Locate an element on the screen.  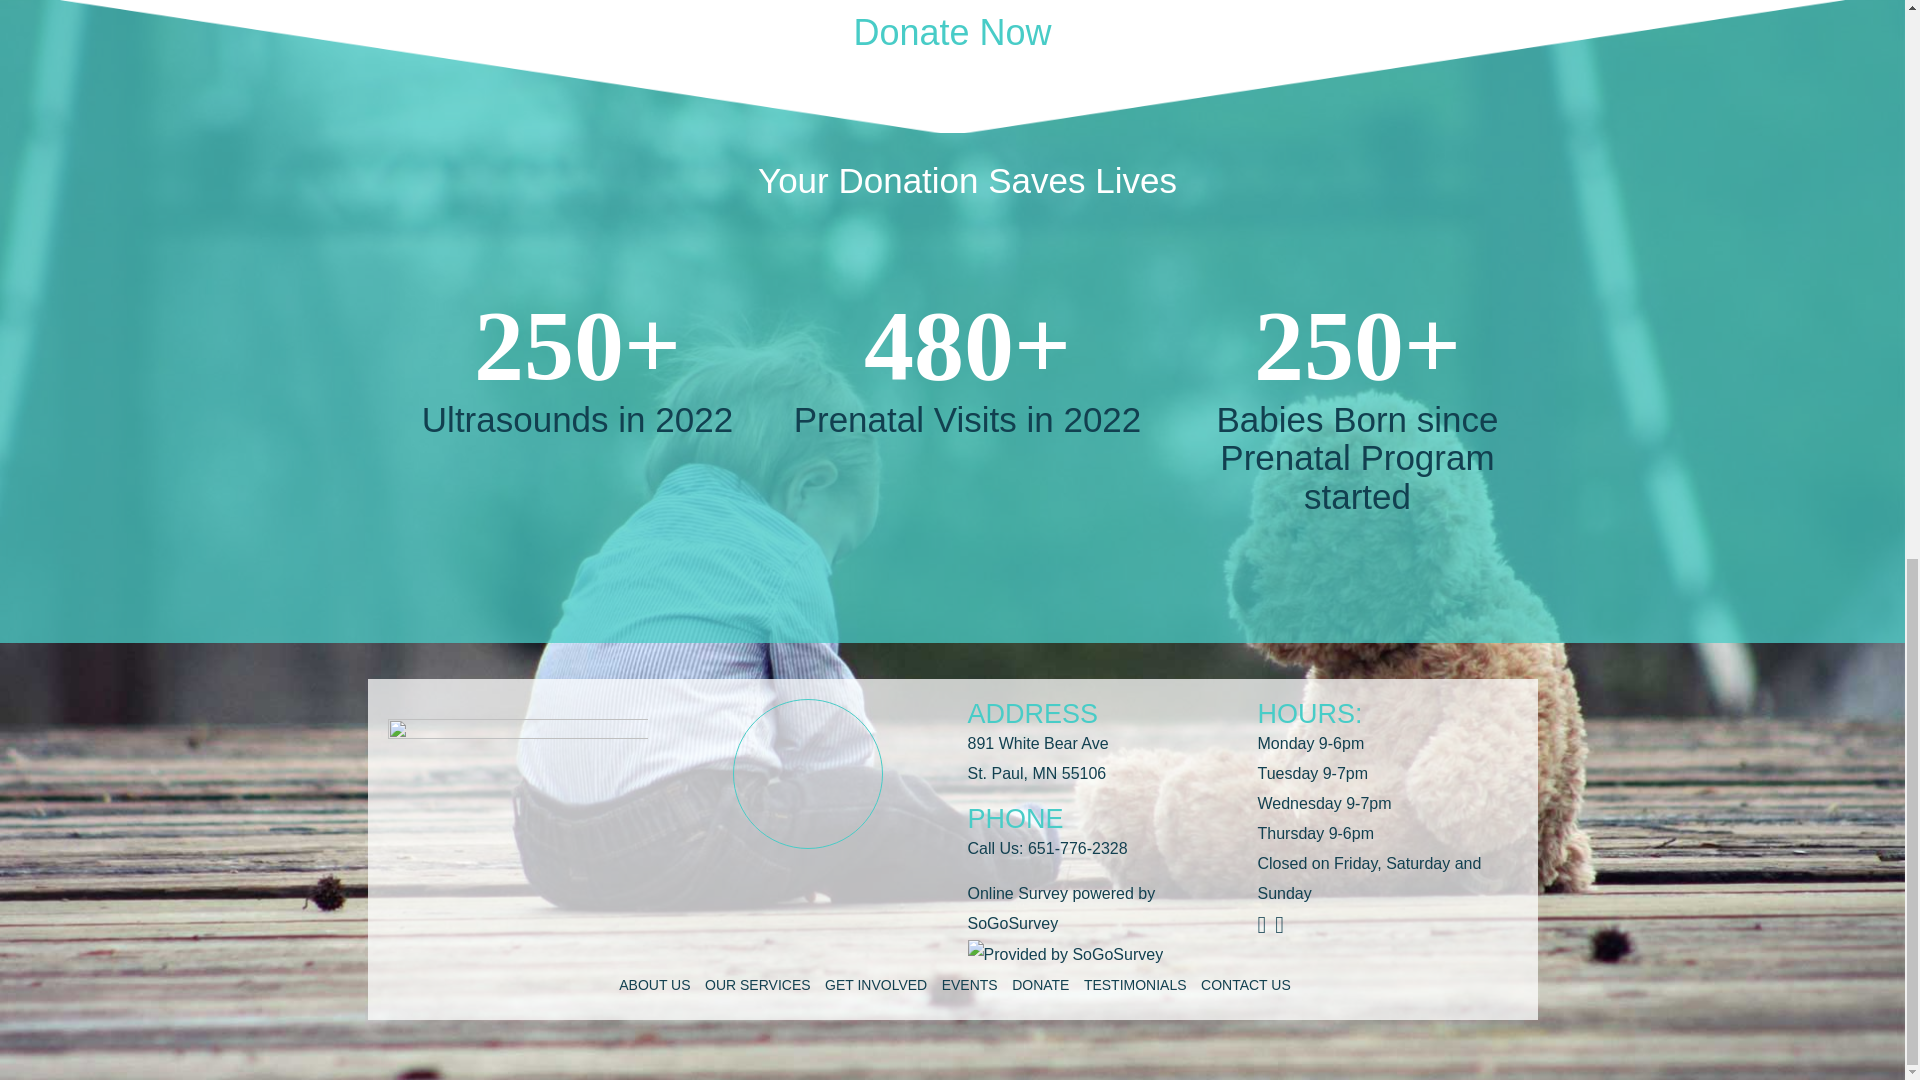
Online Survey is located at coordinates (1018, 892).